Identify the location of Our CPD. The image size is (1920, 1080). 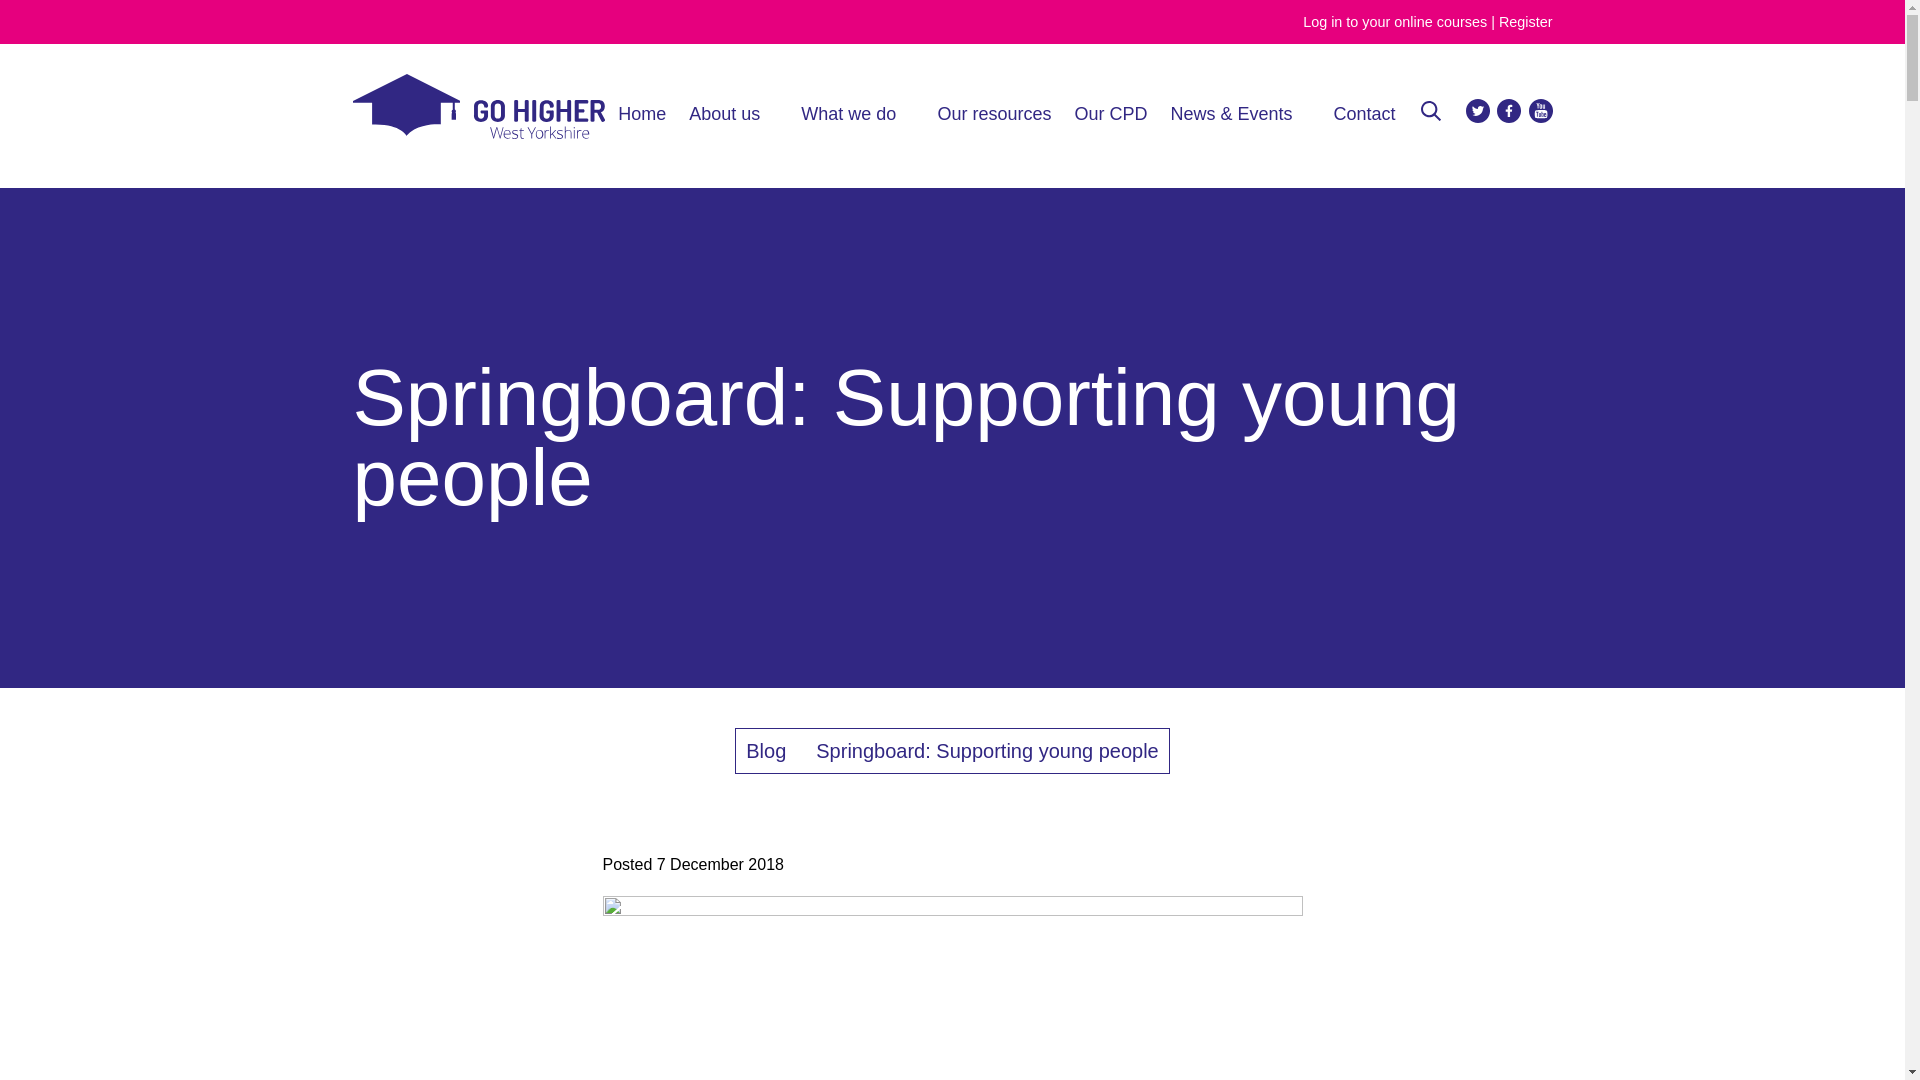
(1110, 114).